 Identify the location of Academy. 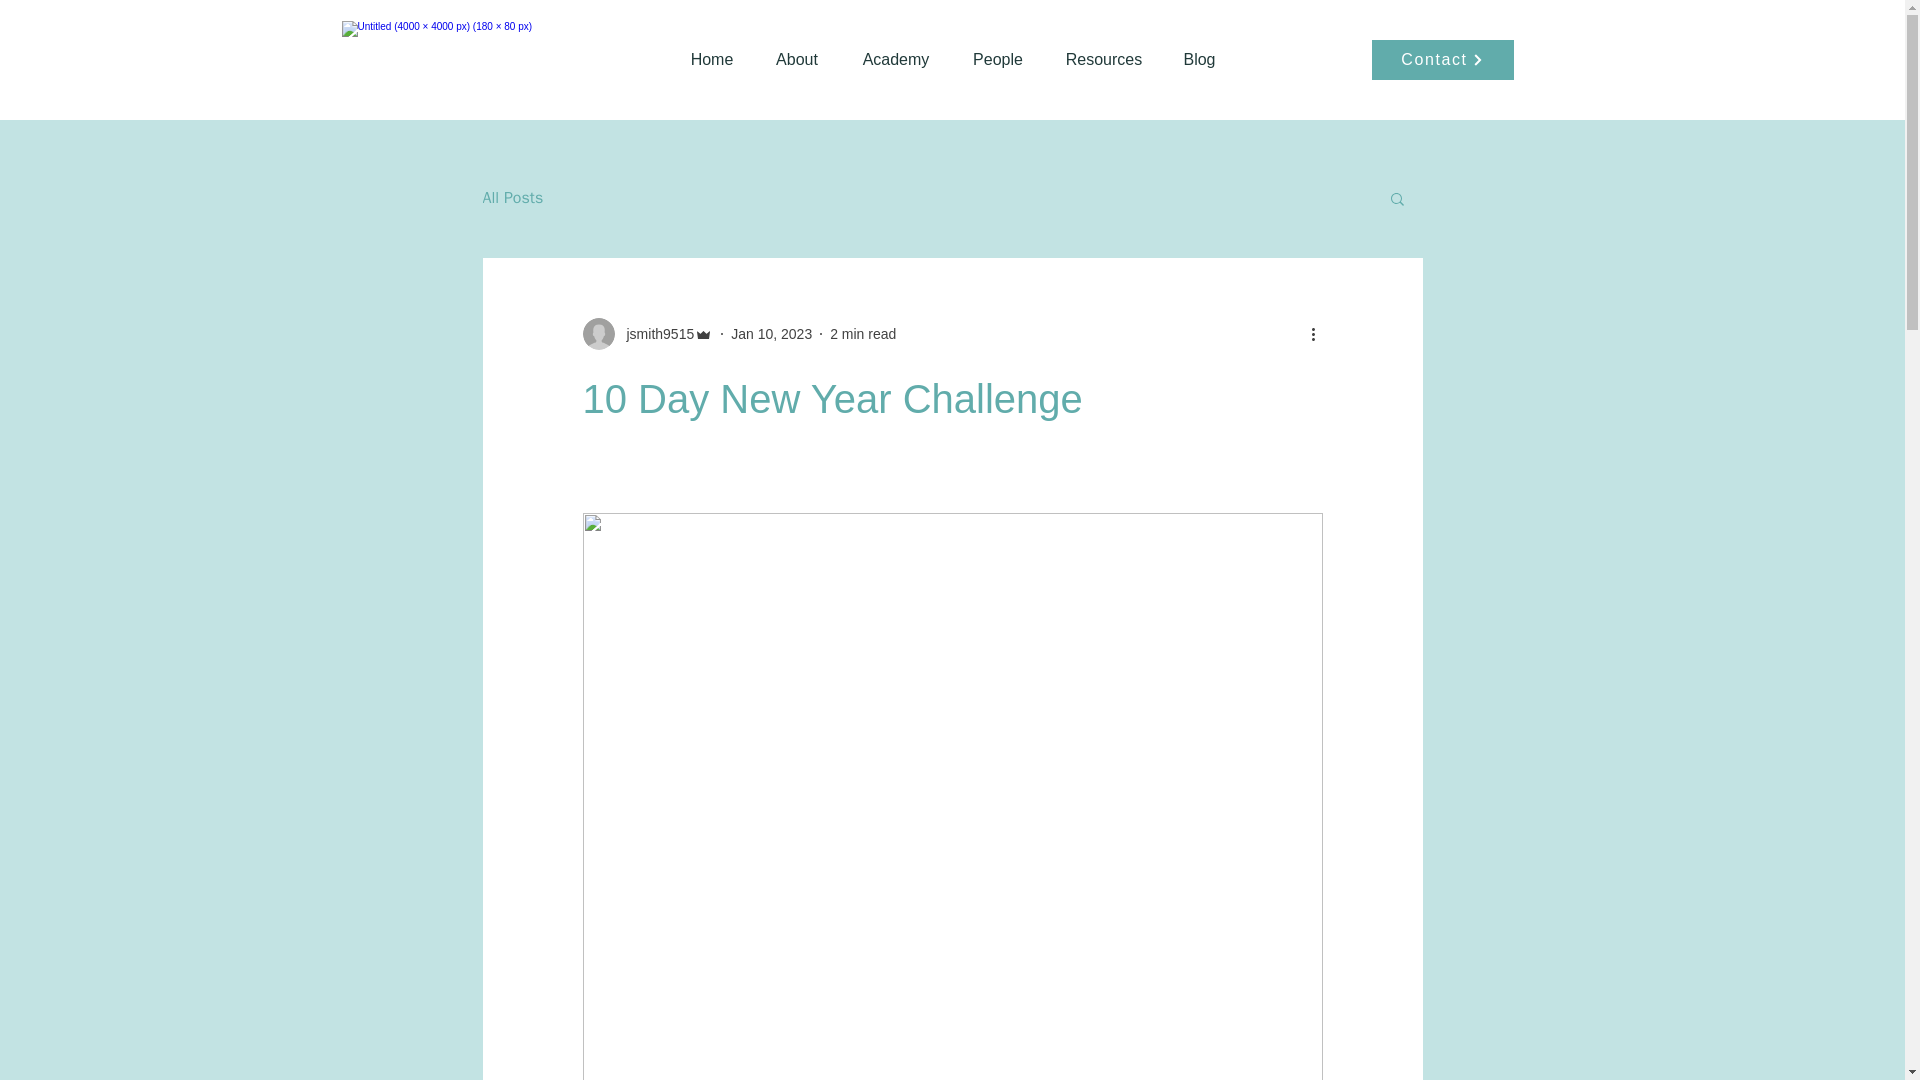
(895, 60).